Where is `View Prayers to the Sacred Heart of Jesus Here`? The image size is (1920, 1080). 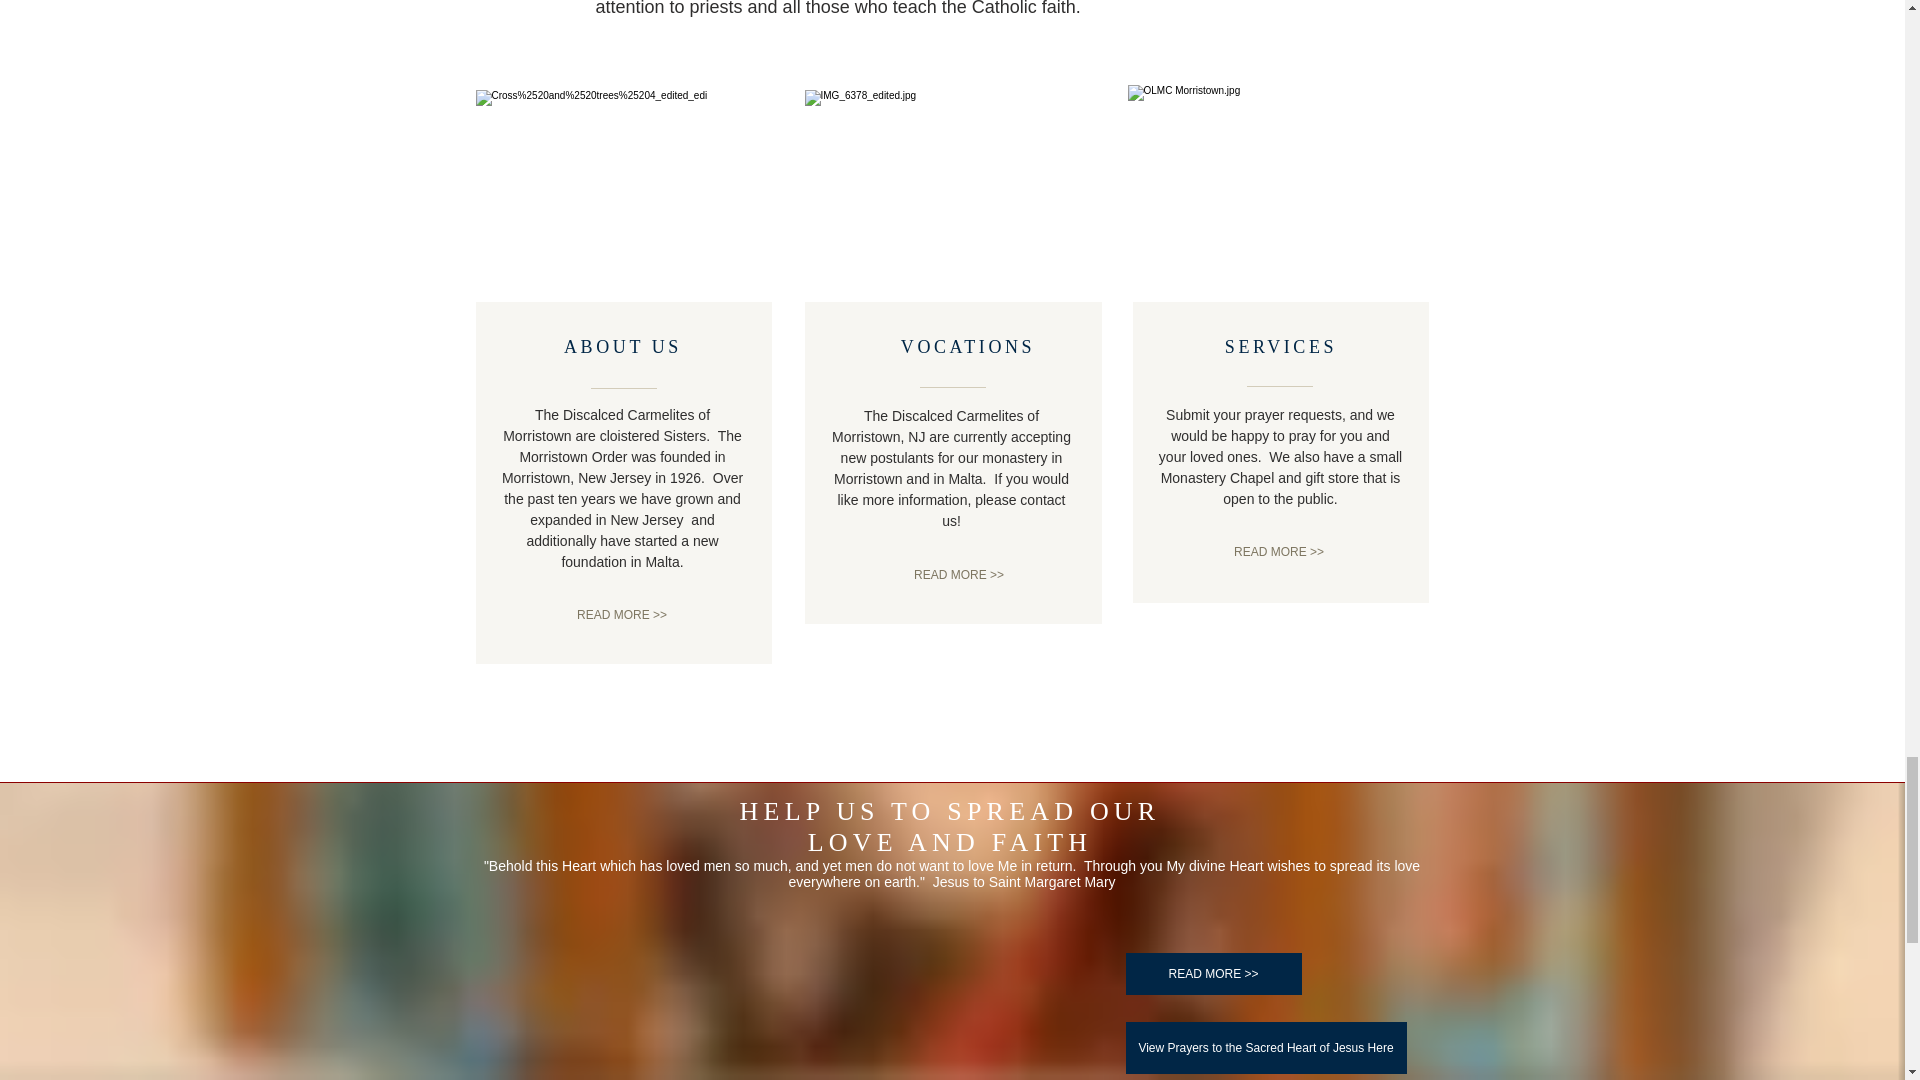 View Prayers to the Sacred Heart of Jesus Here is located at coordinates (1266, 1047).